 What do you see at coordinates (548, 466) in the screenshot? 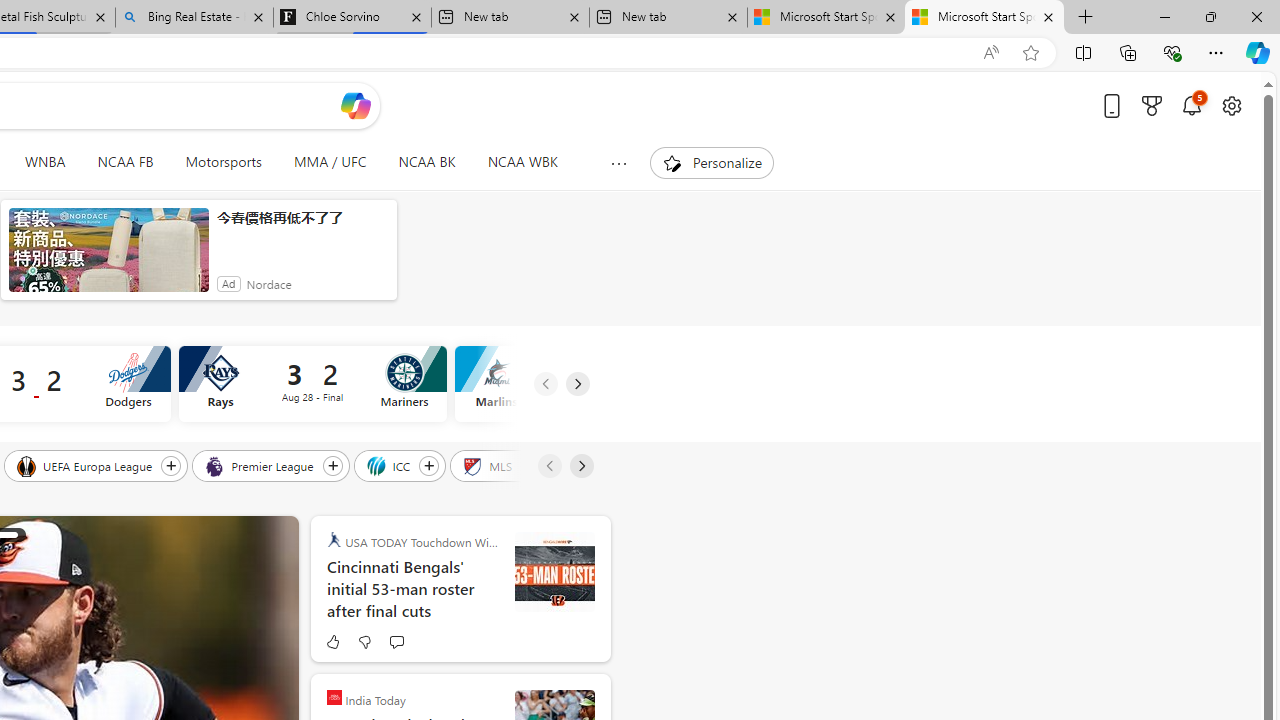
I see `Previous` at bounding box center [548, 466].